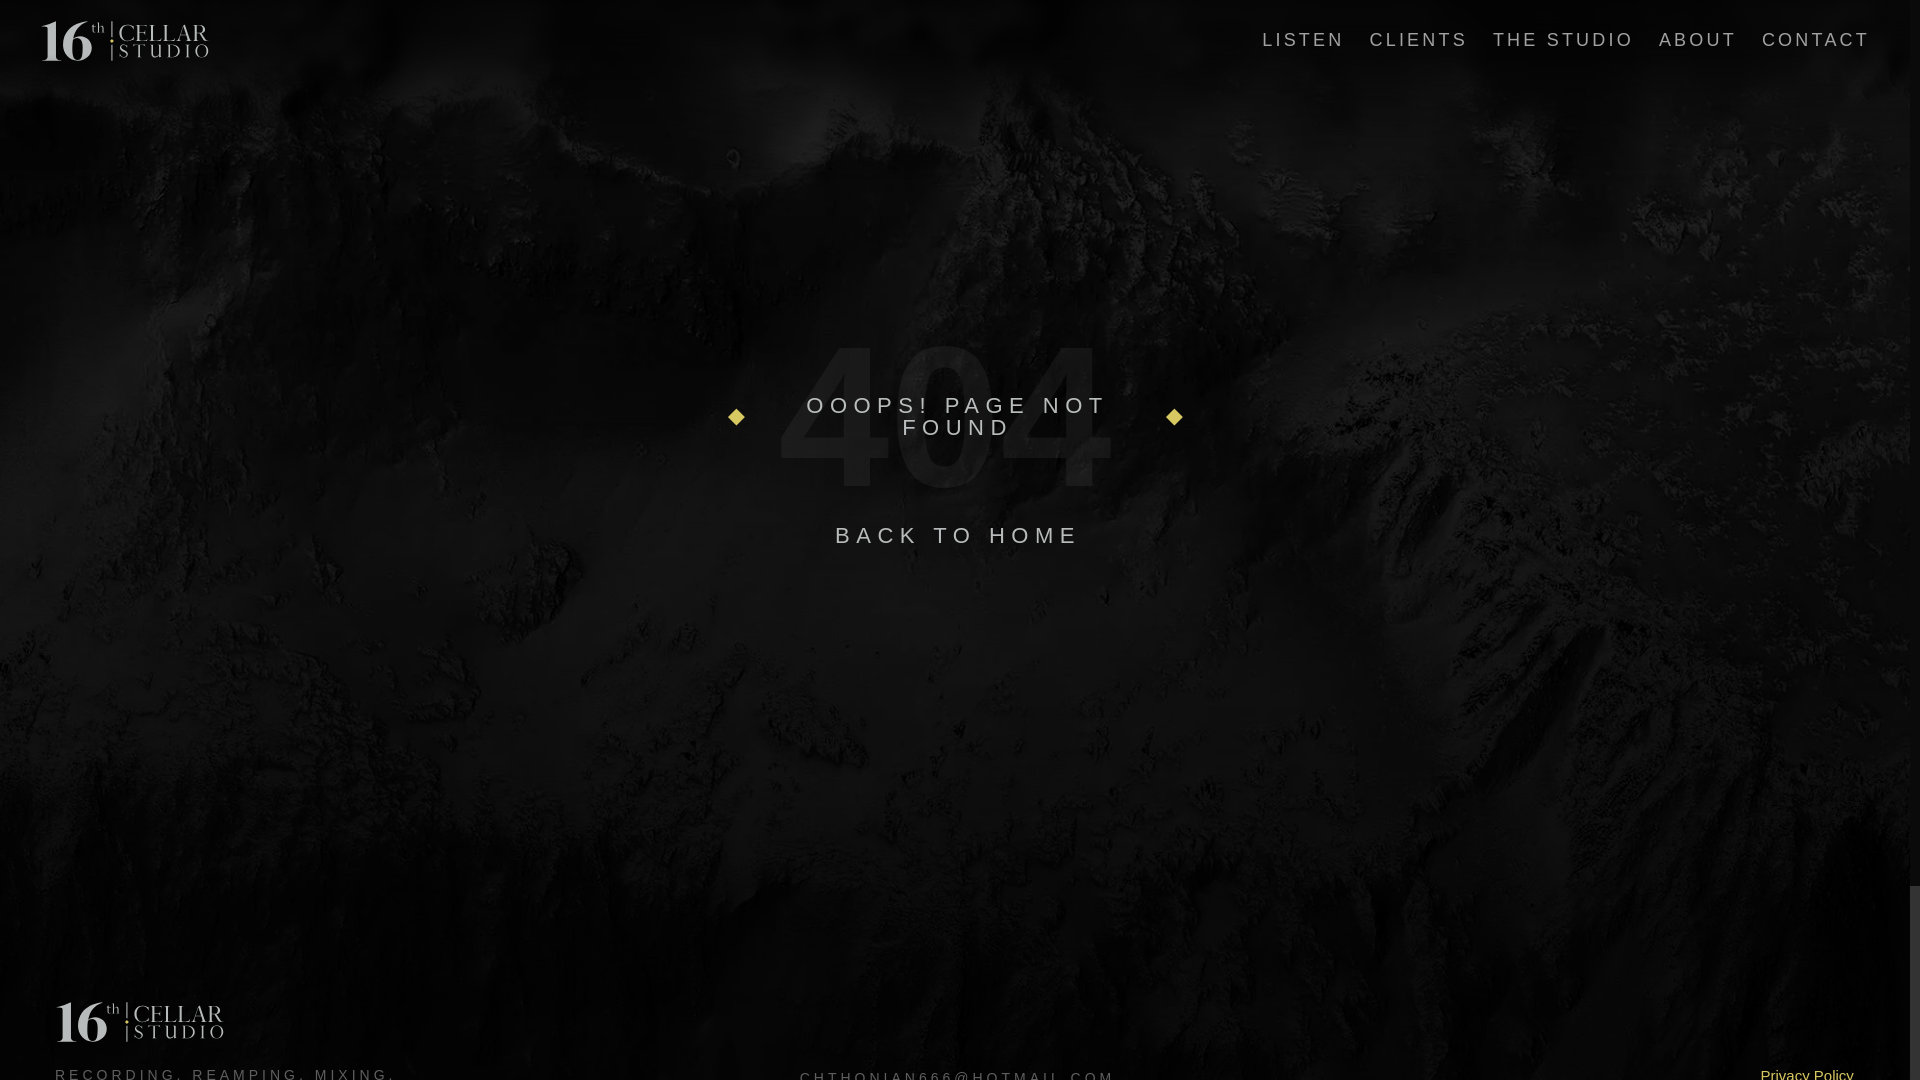 This screenshot has height=1080, width=1920. What do you see at coordinates (1816, 40) in the screenshot?
I see `CONTACT` at bounding box center [1816, 40].